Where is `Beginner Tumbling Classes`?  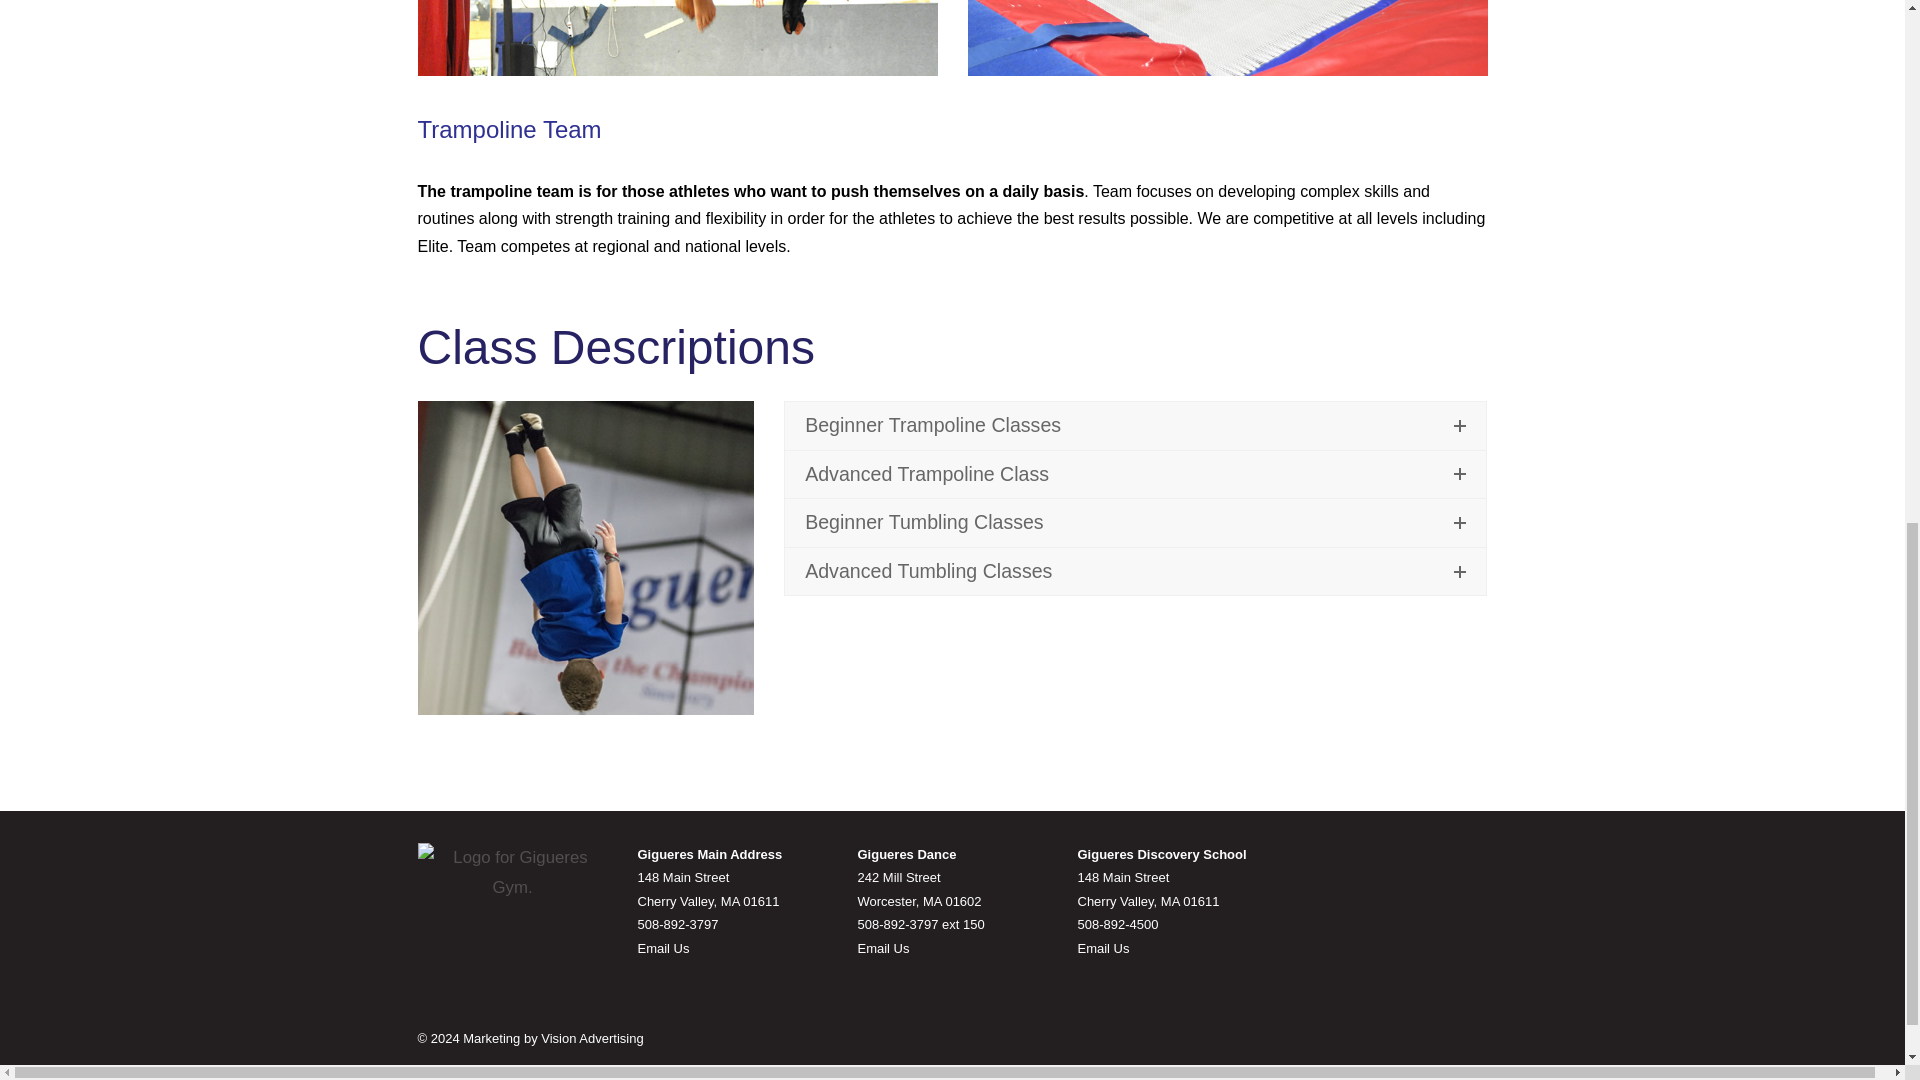 Beginner Tumbling Classes is located at coordinates (1136, 522).